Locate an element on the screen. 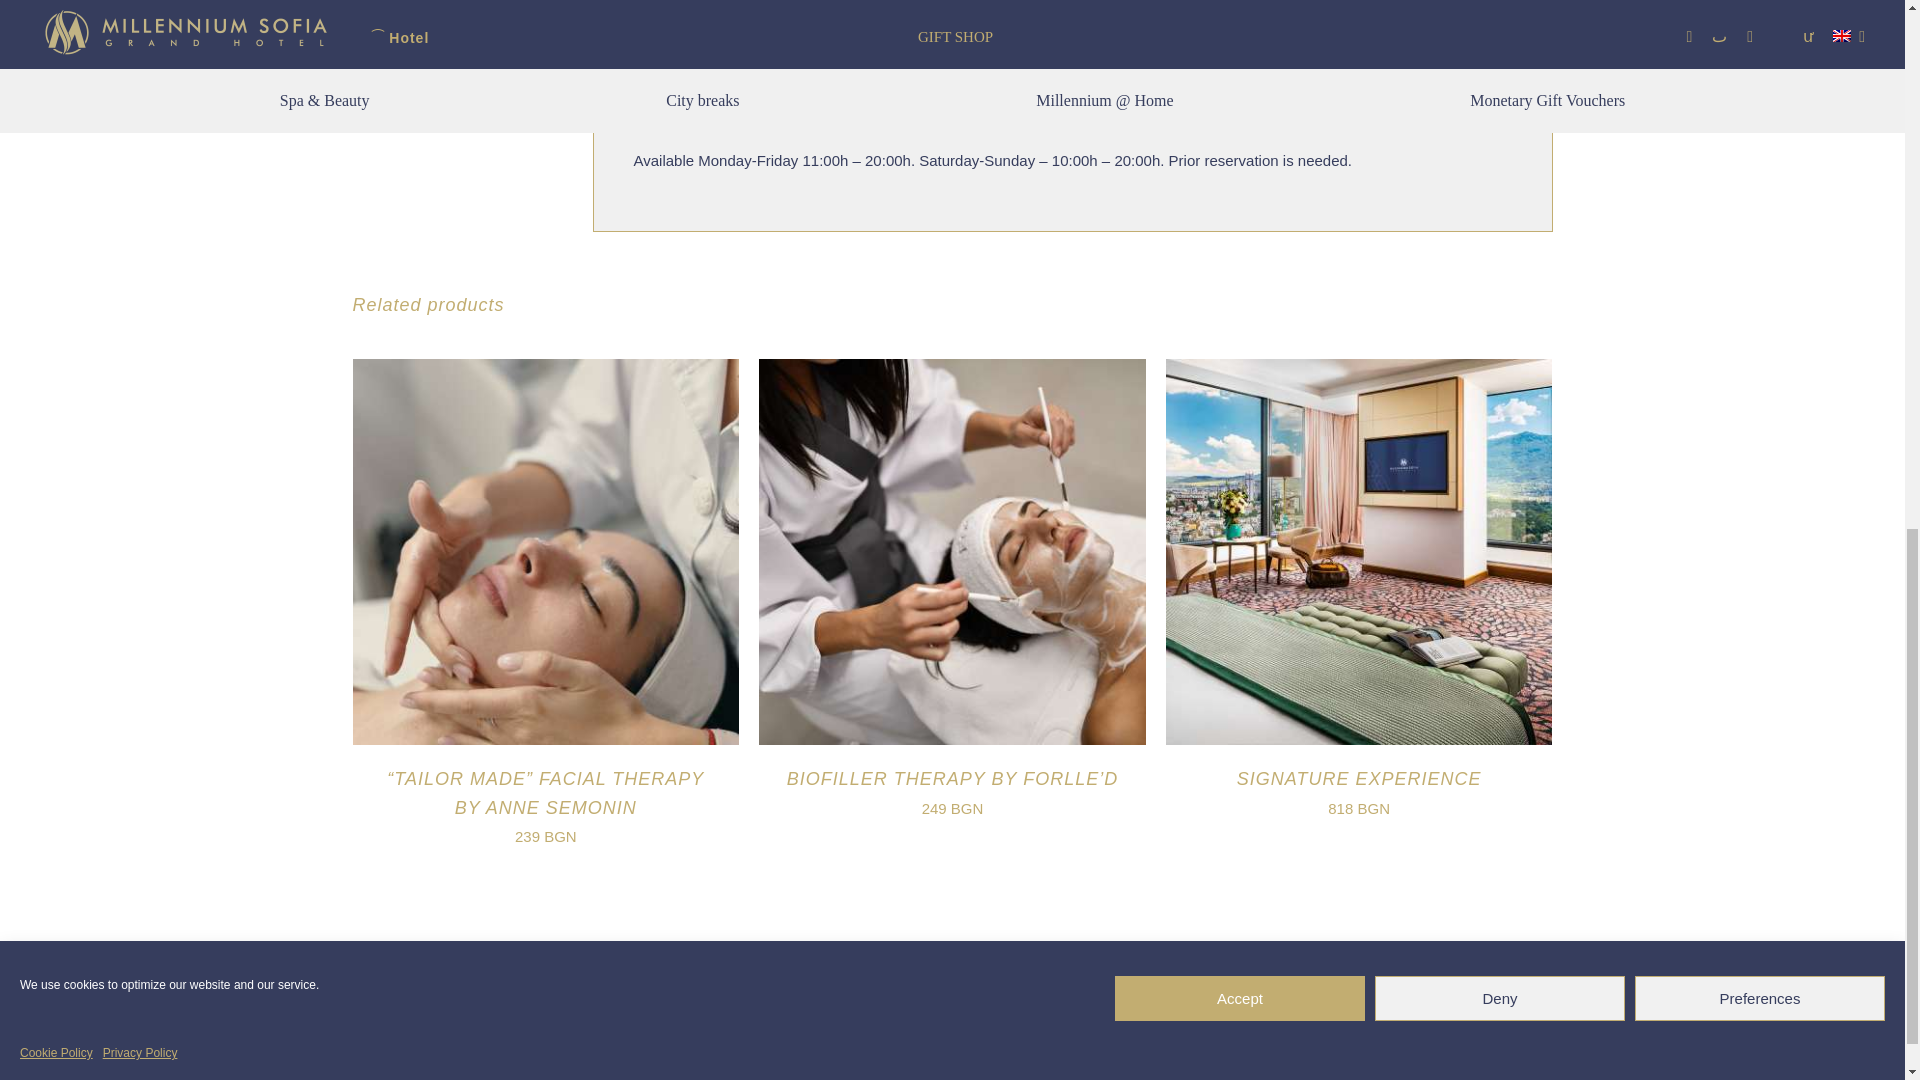 This screenshot has width=1920, height=1080. Deny is located at coordinates (1499, 458).